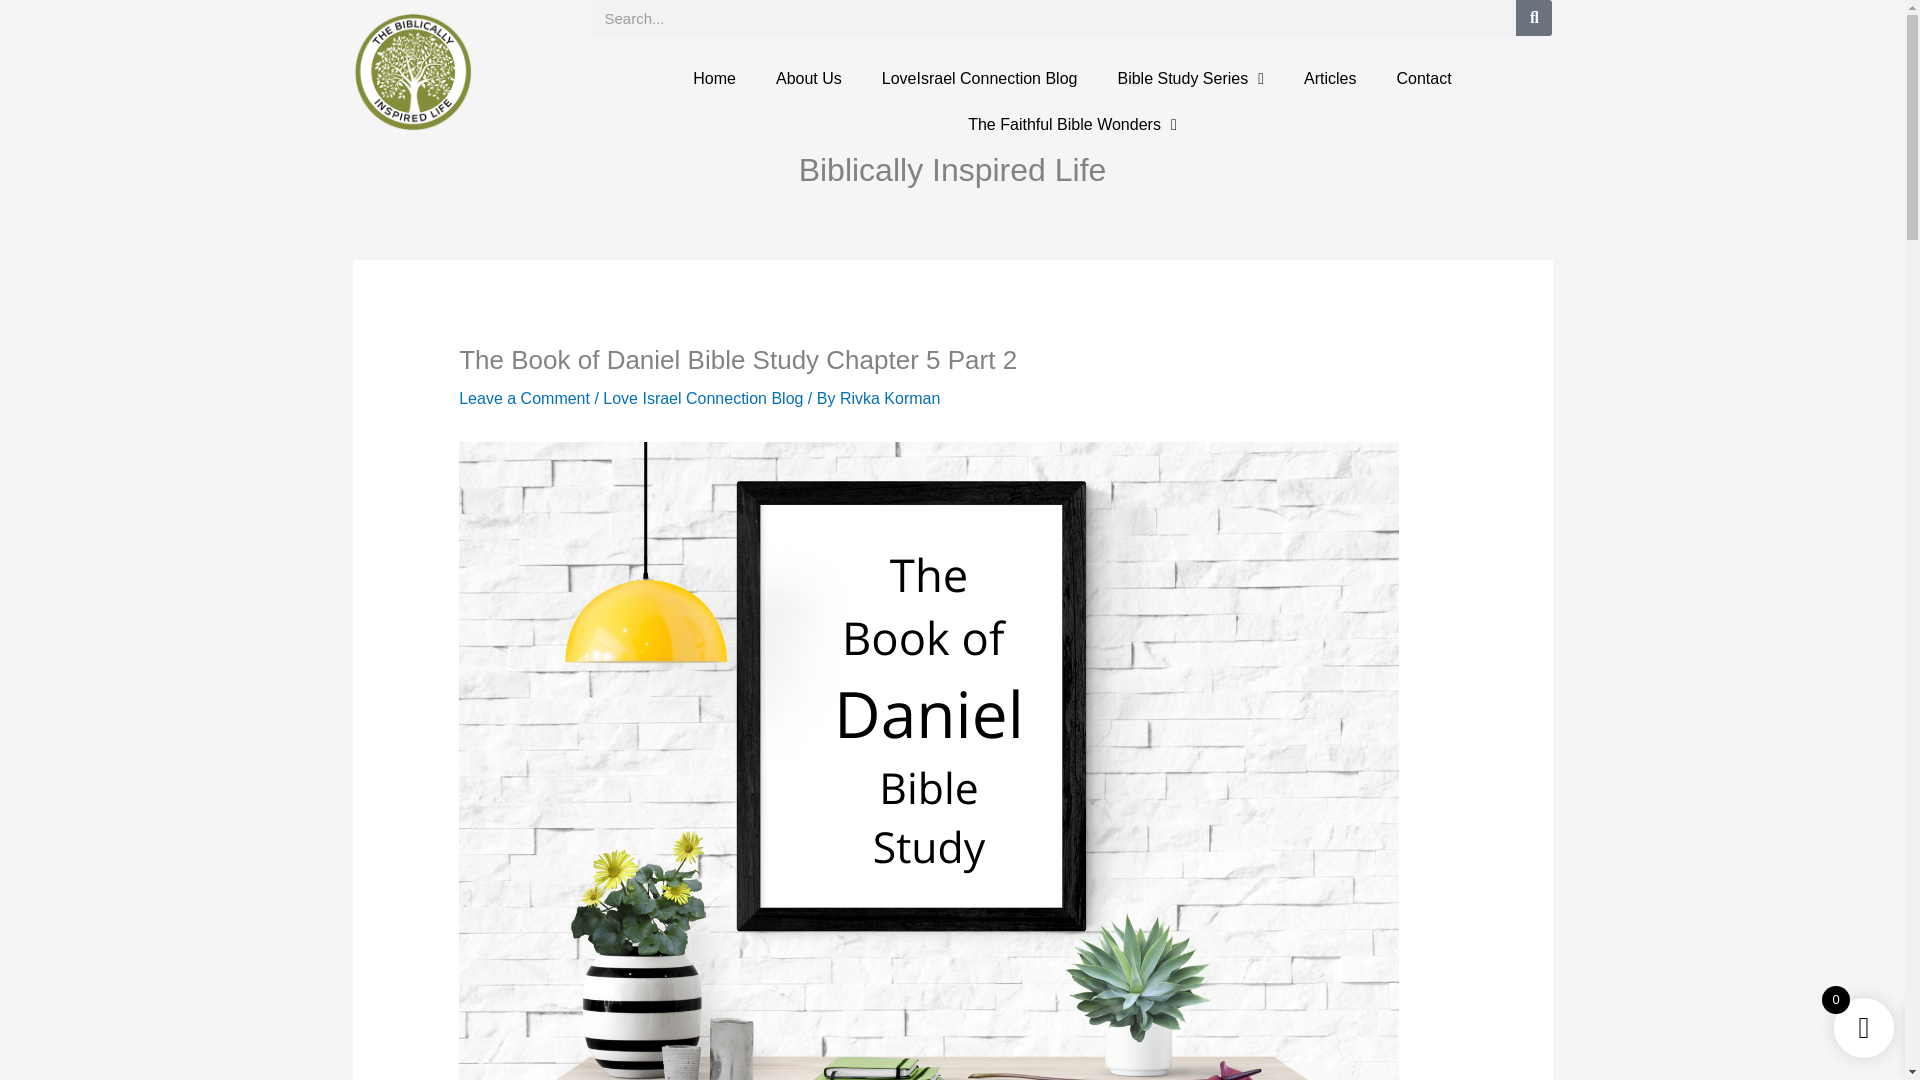  I want to click on Articles, so click(1330, 78).